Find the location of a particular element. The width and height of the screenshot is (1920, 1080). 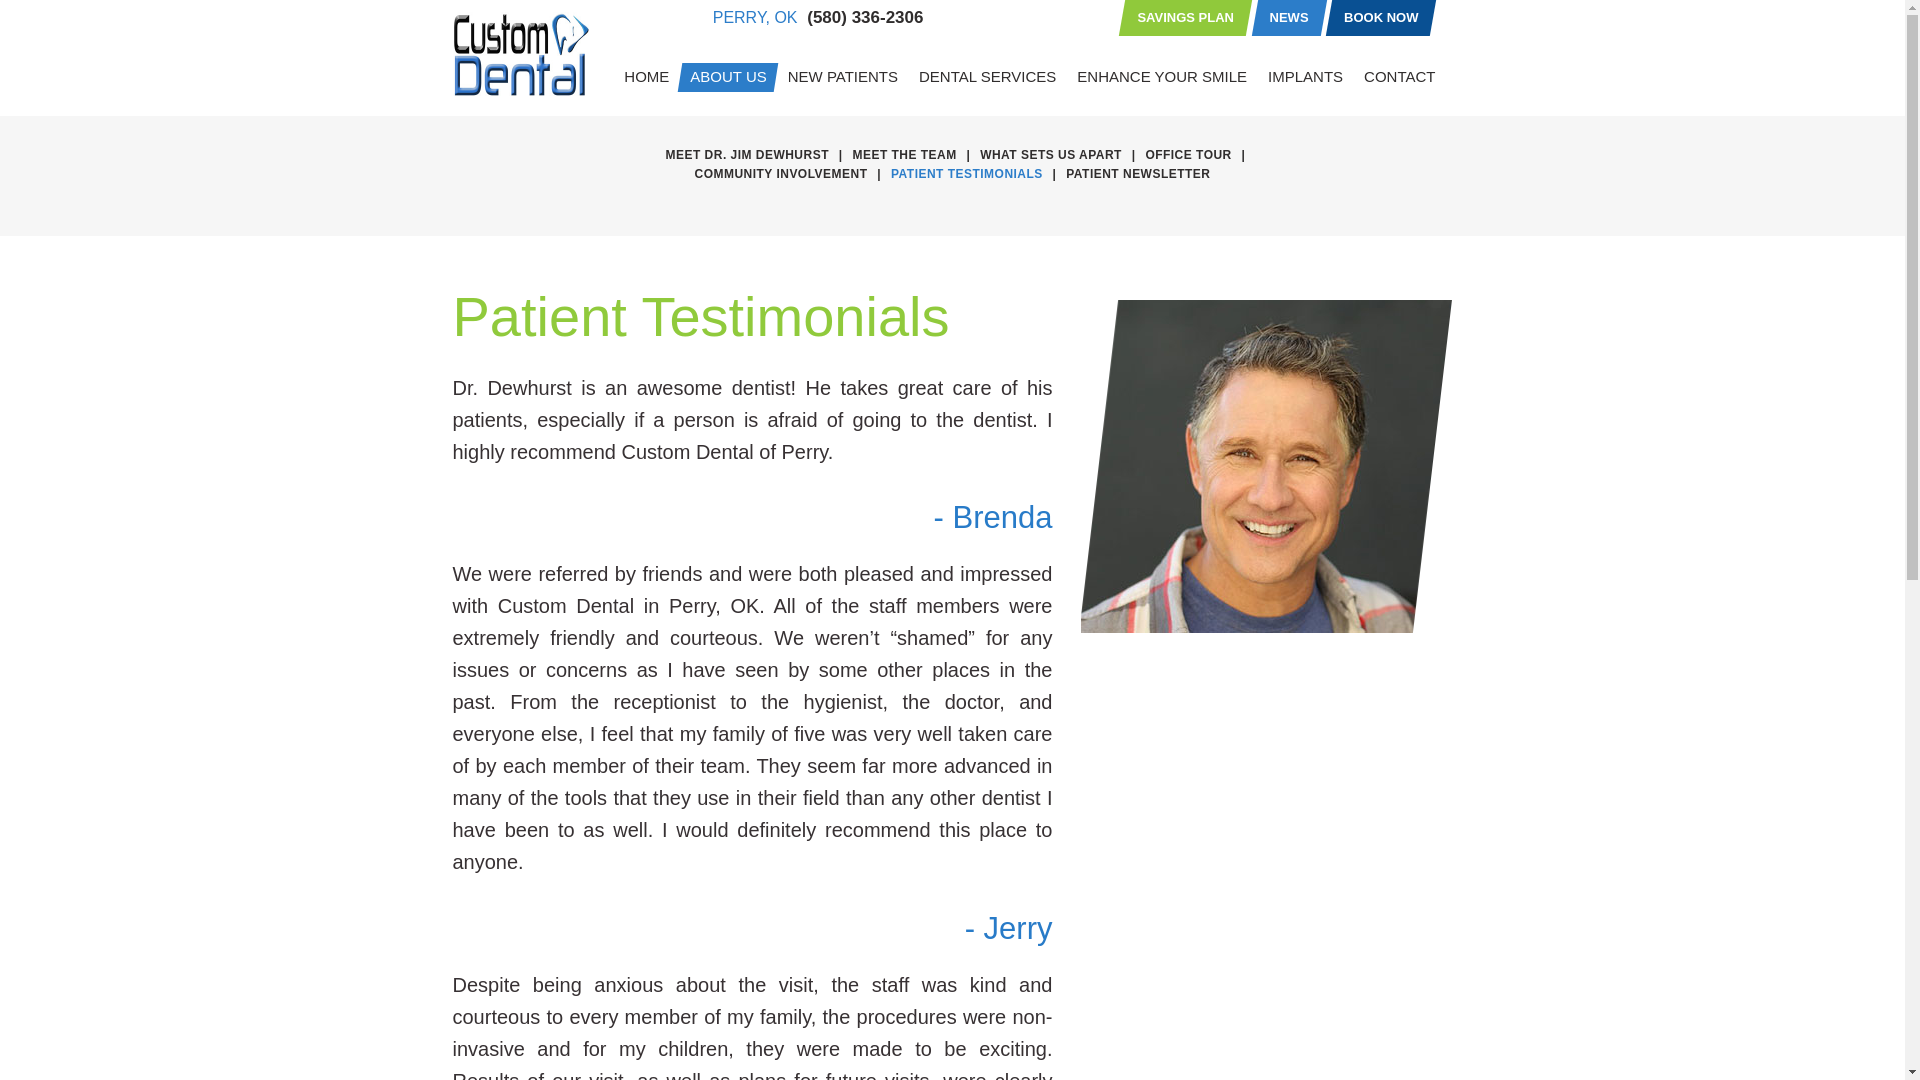

NEW PATIENTS is located at coordinates (842, 76).